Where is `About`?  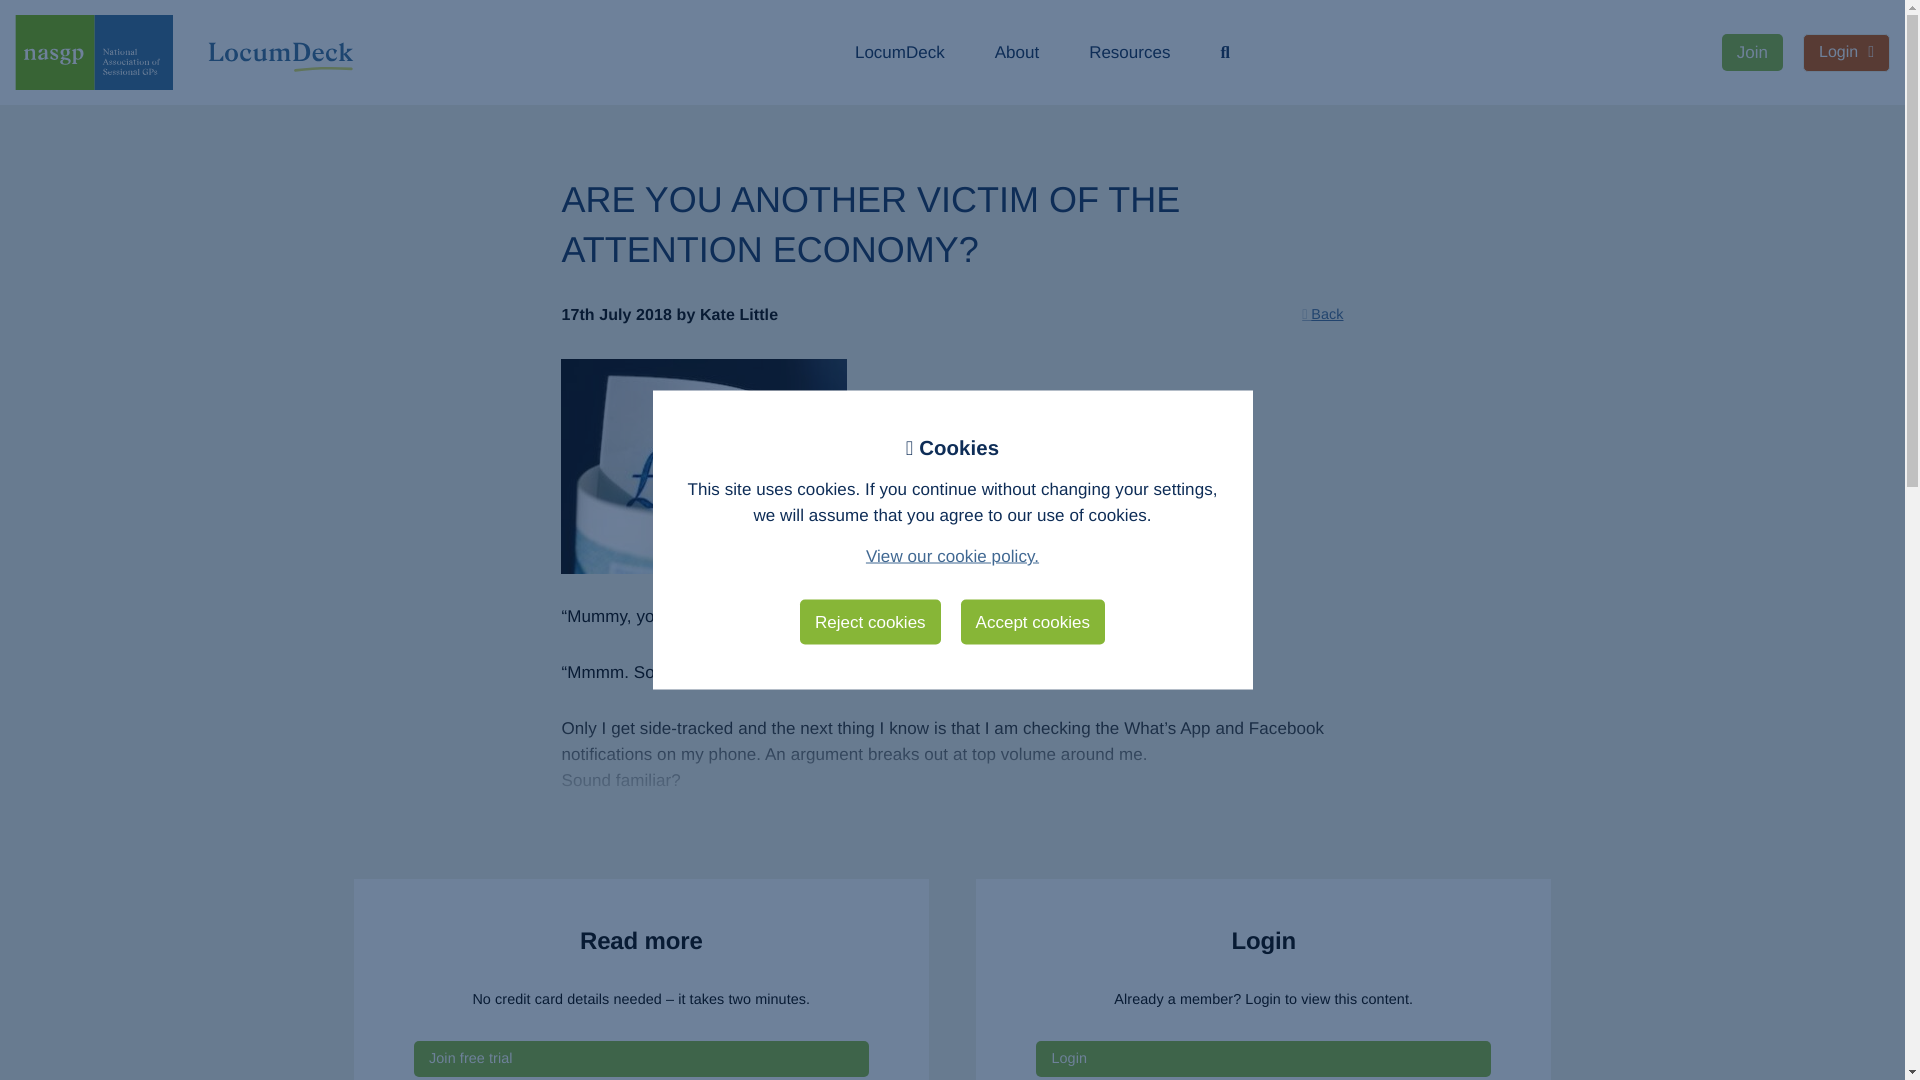 About is located at coordinates (1016, 52).